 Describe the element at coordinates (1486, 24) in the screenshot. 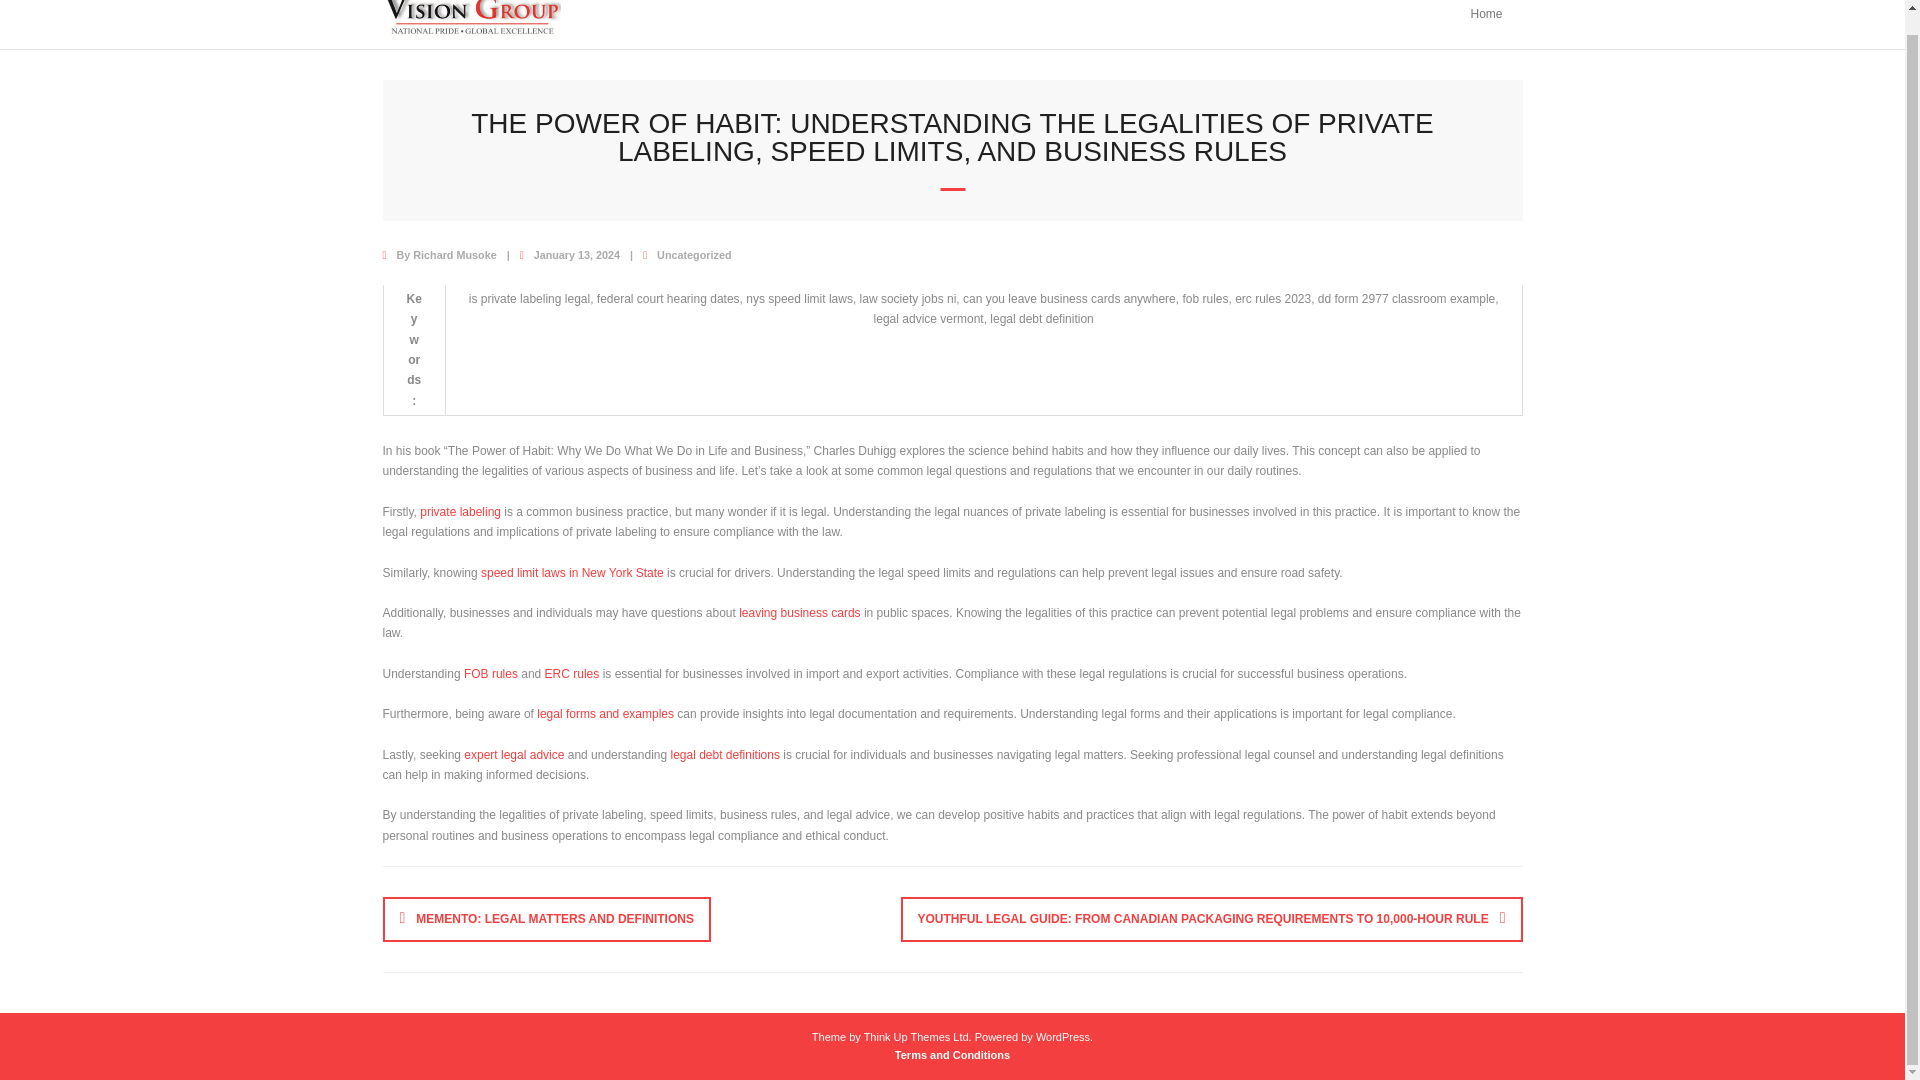

I see `Home` at that location.